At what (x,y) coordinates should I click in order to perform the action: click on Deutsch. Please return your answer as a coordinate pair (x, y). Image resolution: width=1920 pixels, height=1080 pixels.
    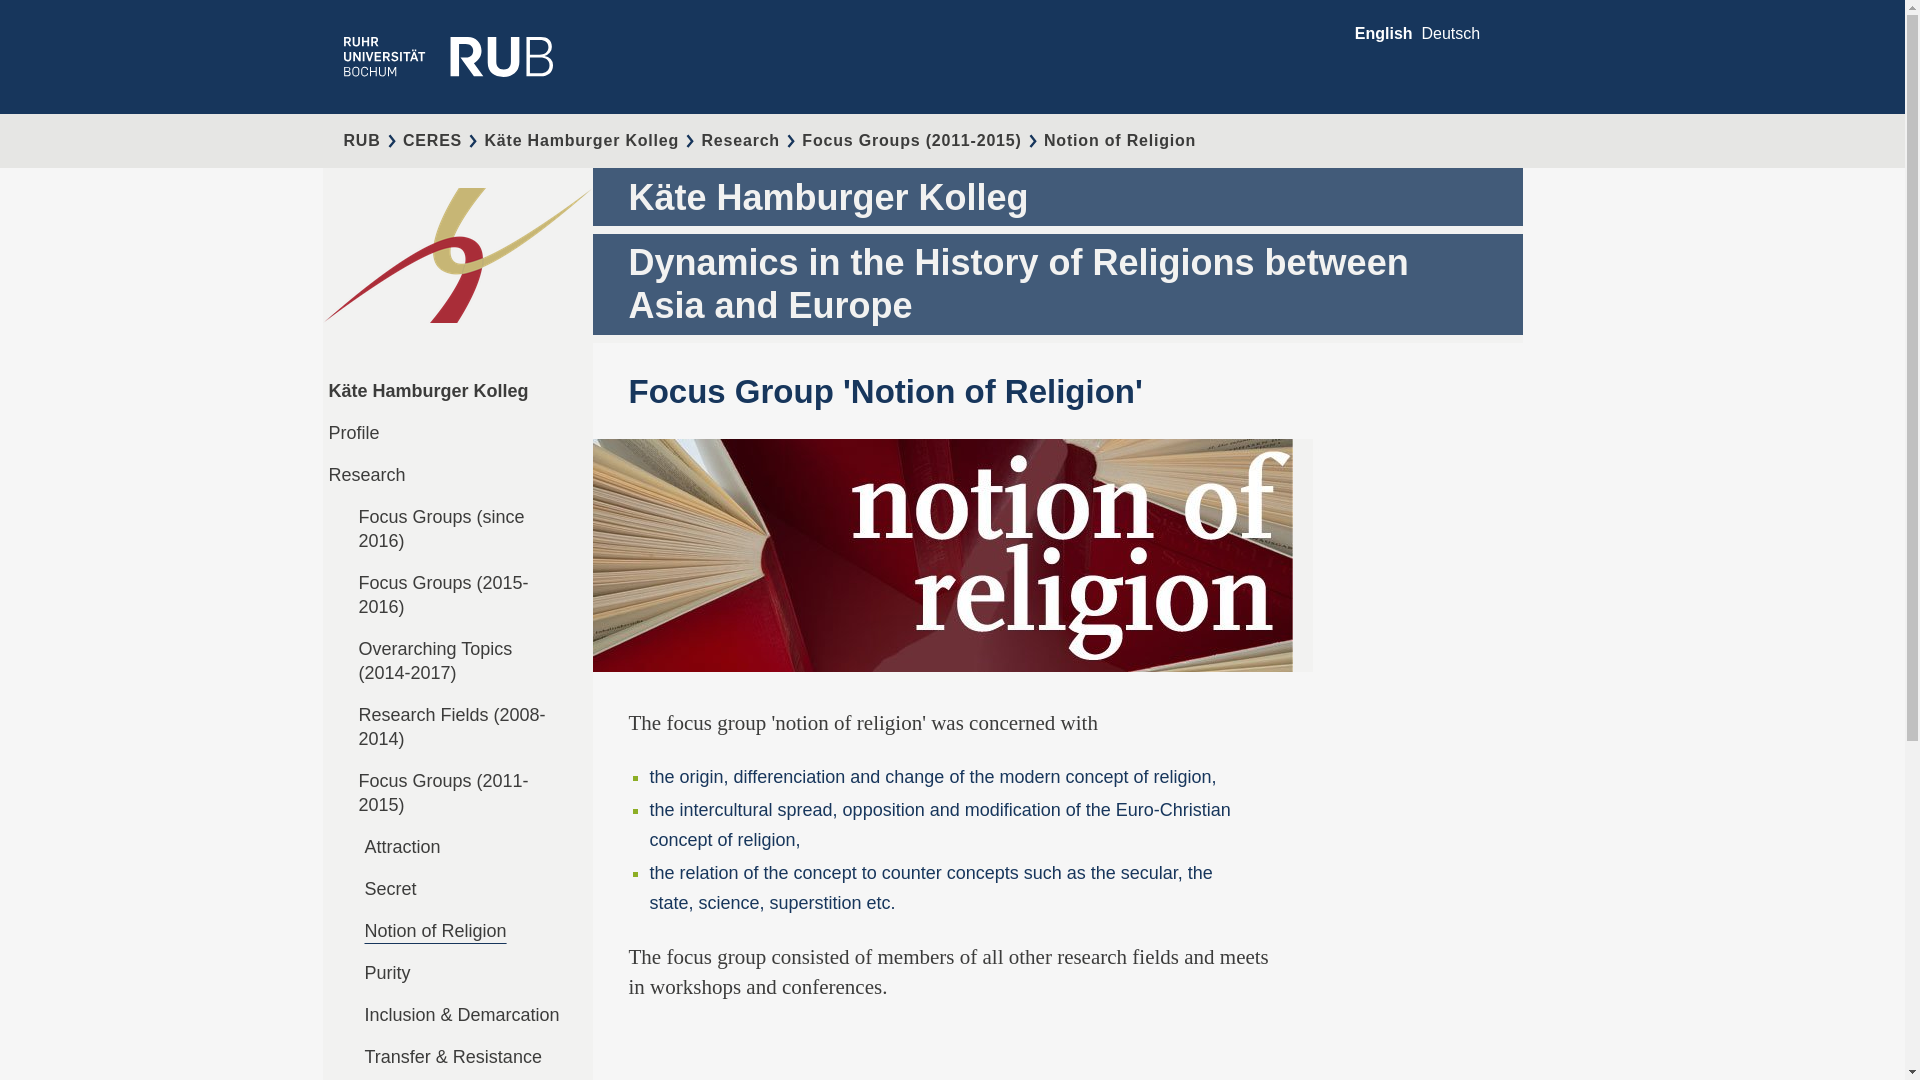
    Looking at the image, I should click on (1450, 33).